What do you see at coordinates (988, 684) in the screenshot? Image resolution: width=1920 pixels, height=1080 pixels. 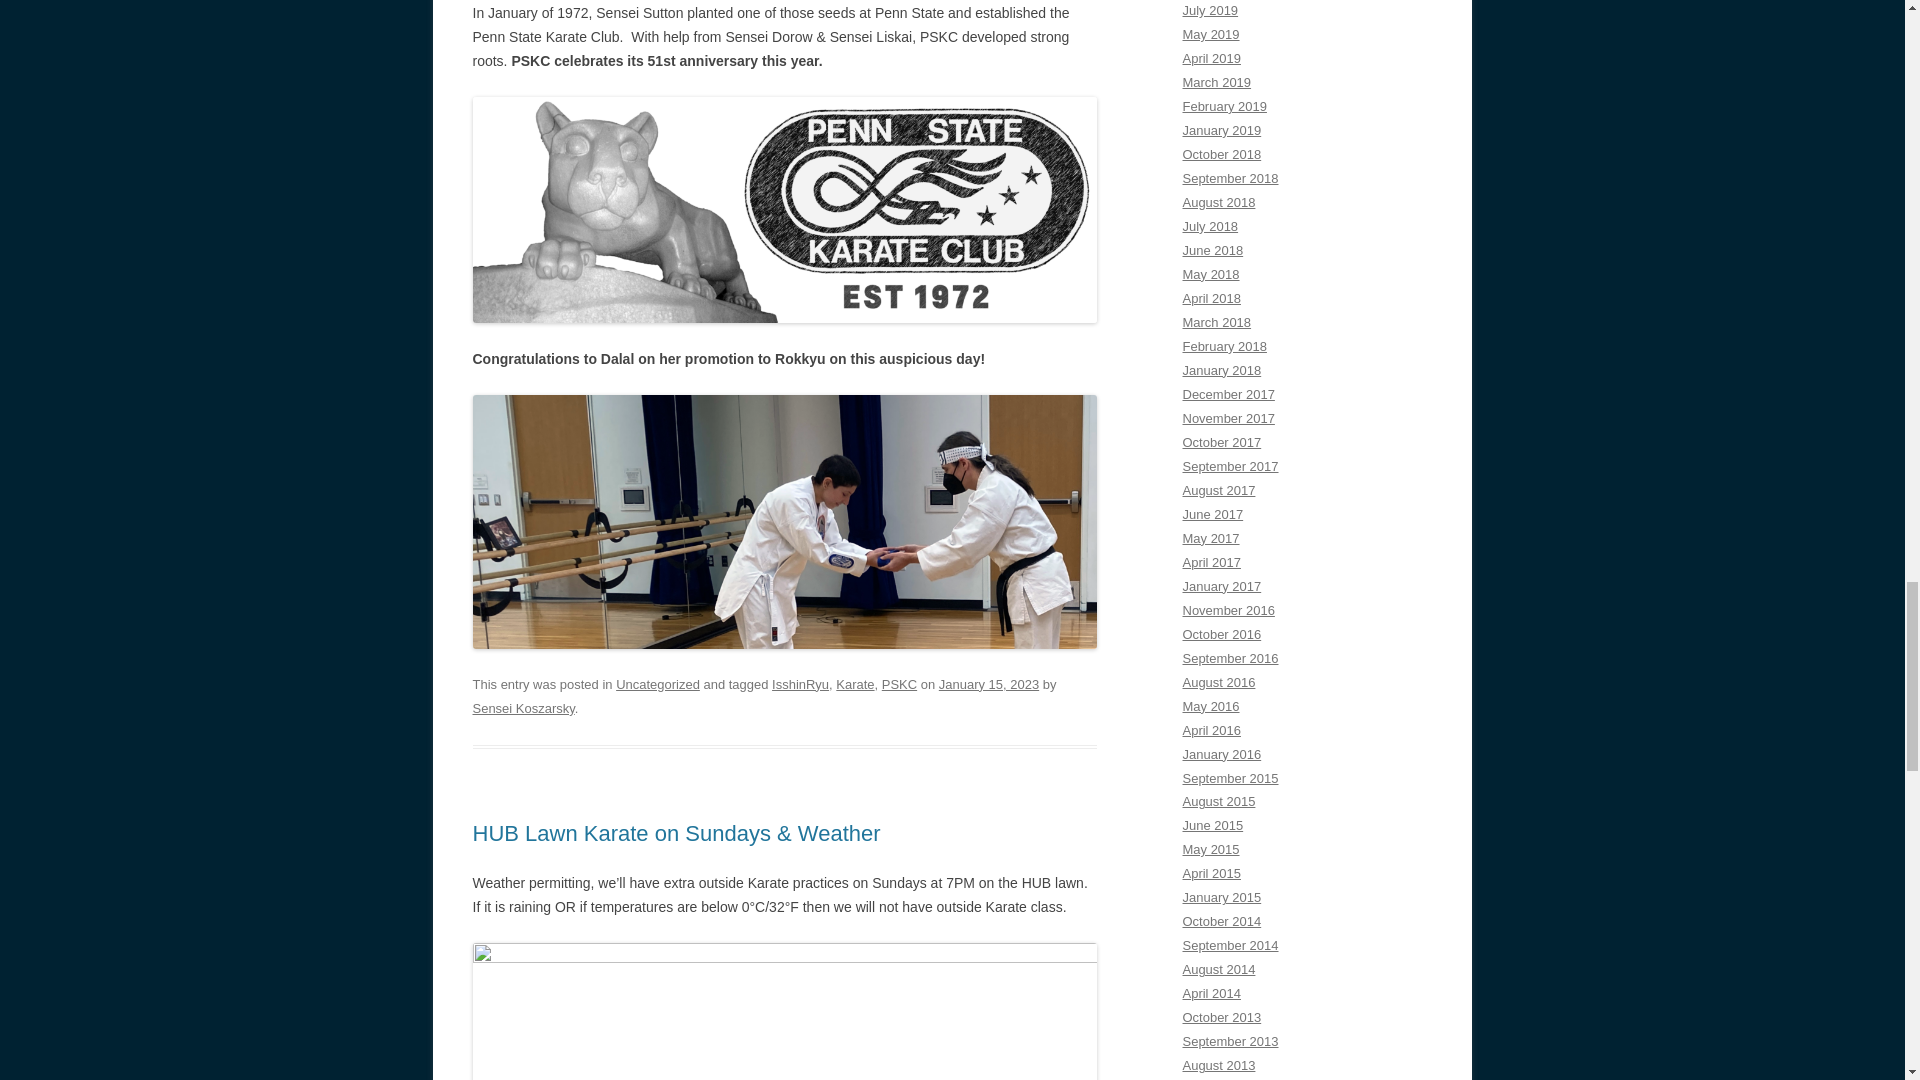 I see `6:28 pm` at bounding box center [988, 684].